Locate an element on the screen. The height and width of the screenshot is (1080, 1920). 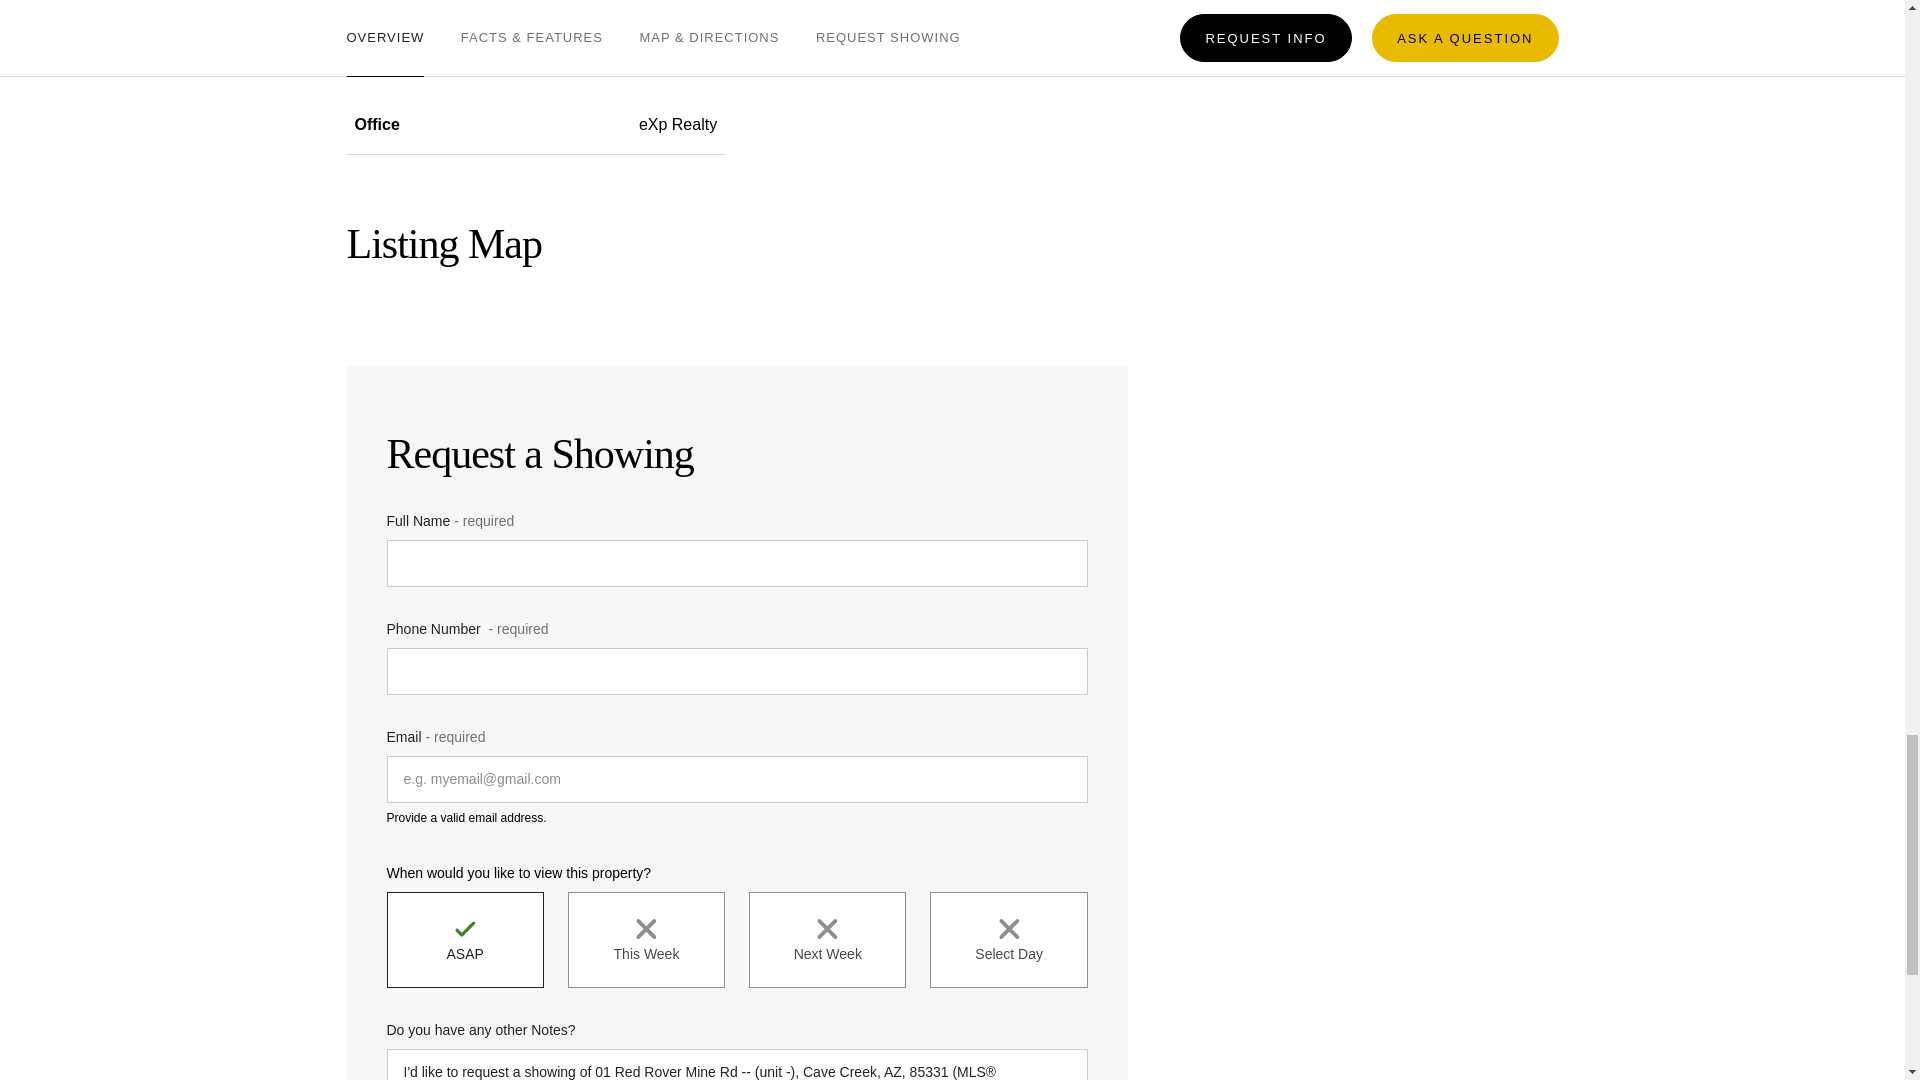
Next Week is located at coordinates (827, 940).